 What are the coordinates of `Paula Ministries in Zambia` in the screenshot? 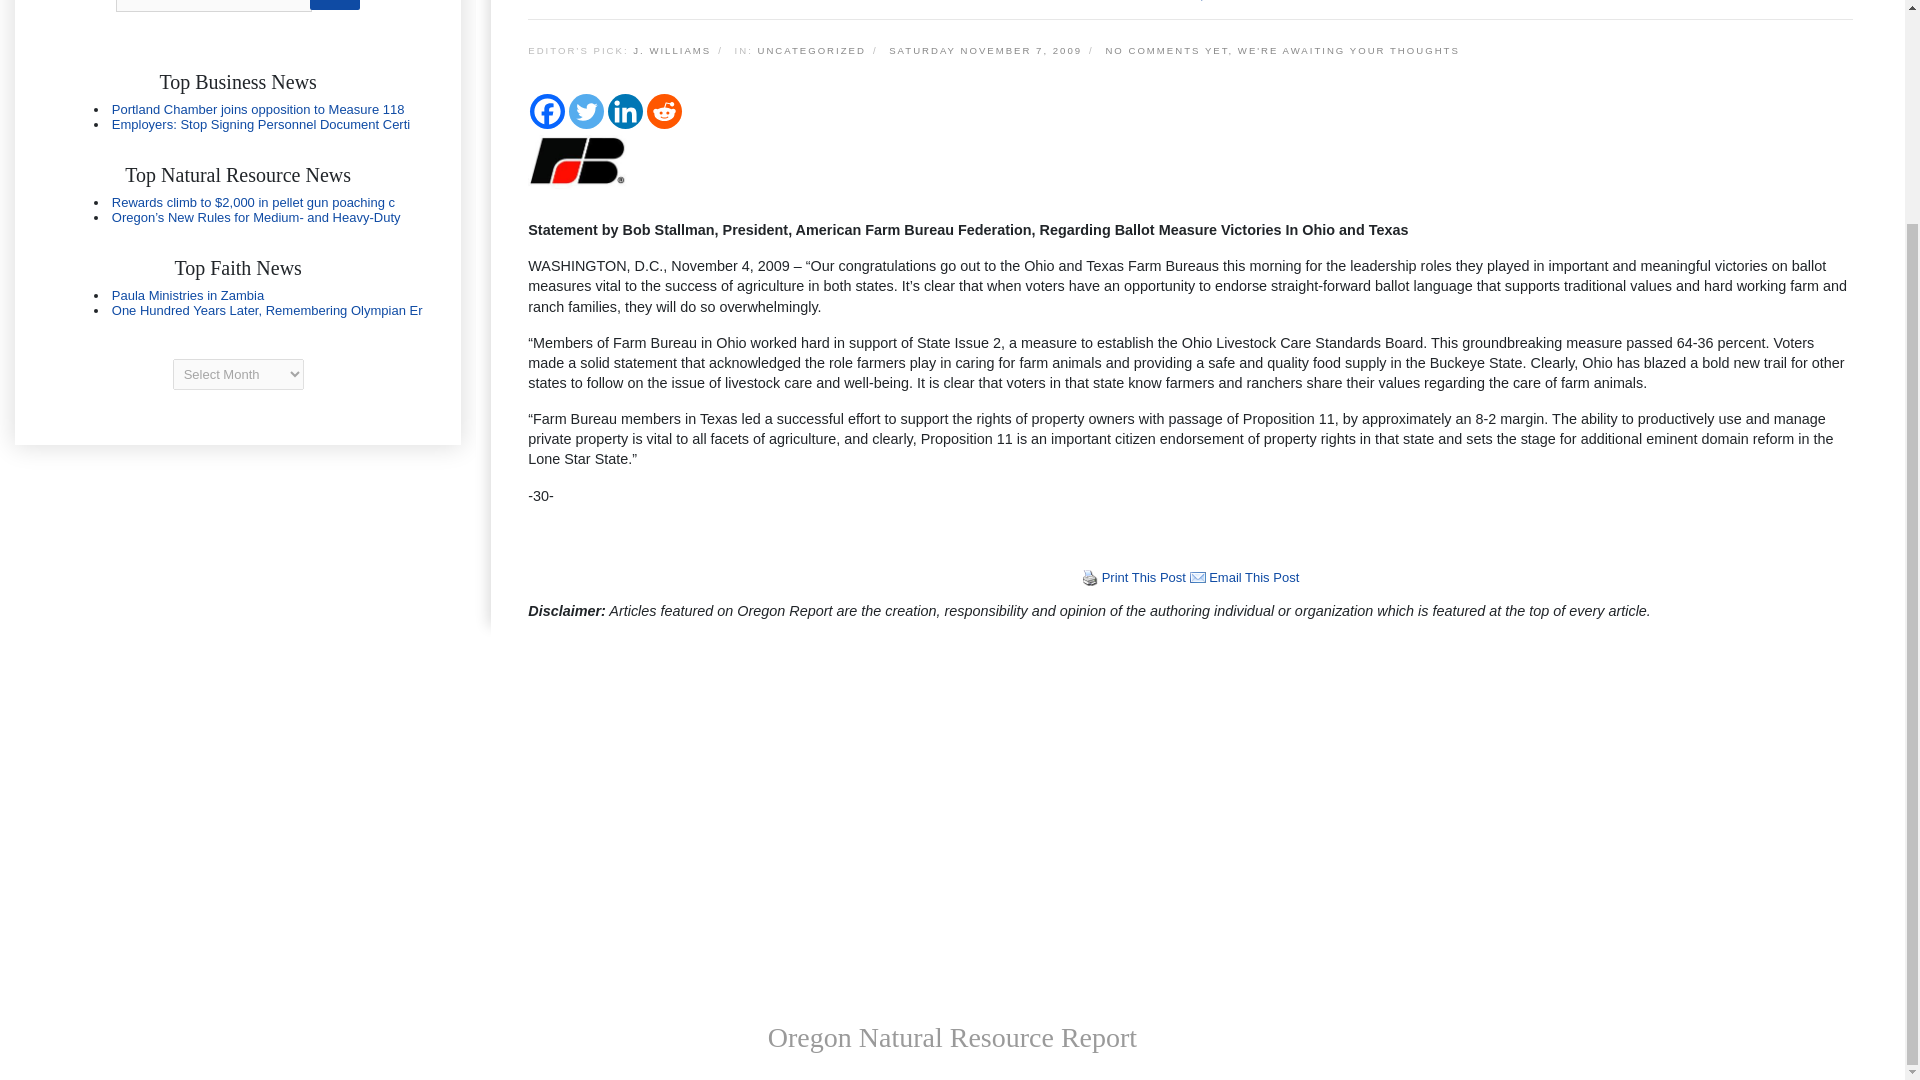 It's located at (188, 296).